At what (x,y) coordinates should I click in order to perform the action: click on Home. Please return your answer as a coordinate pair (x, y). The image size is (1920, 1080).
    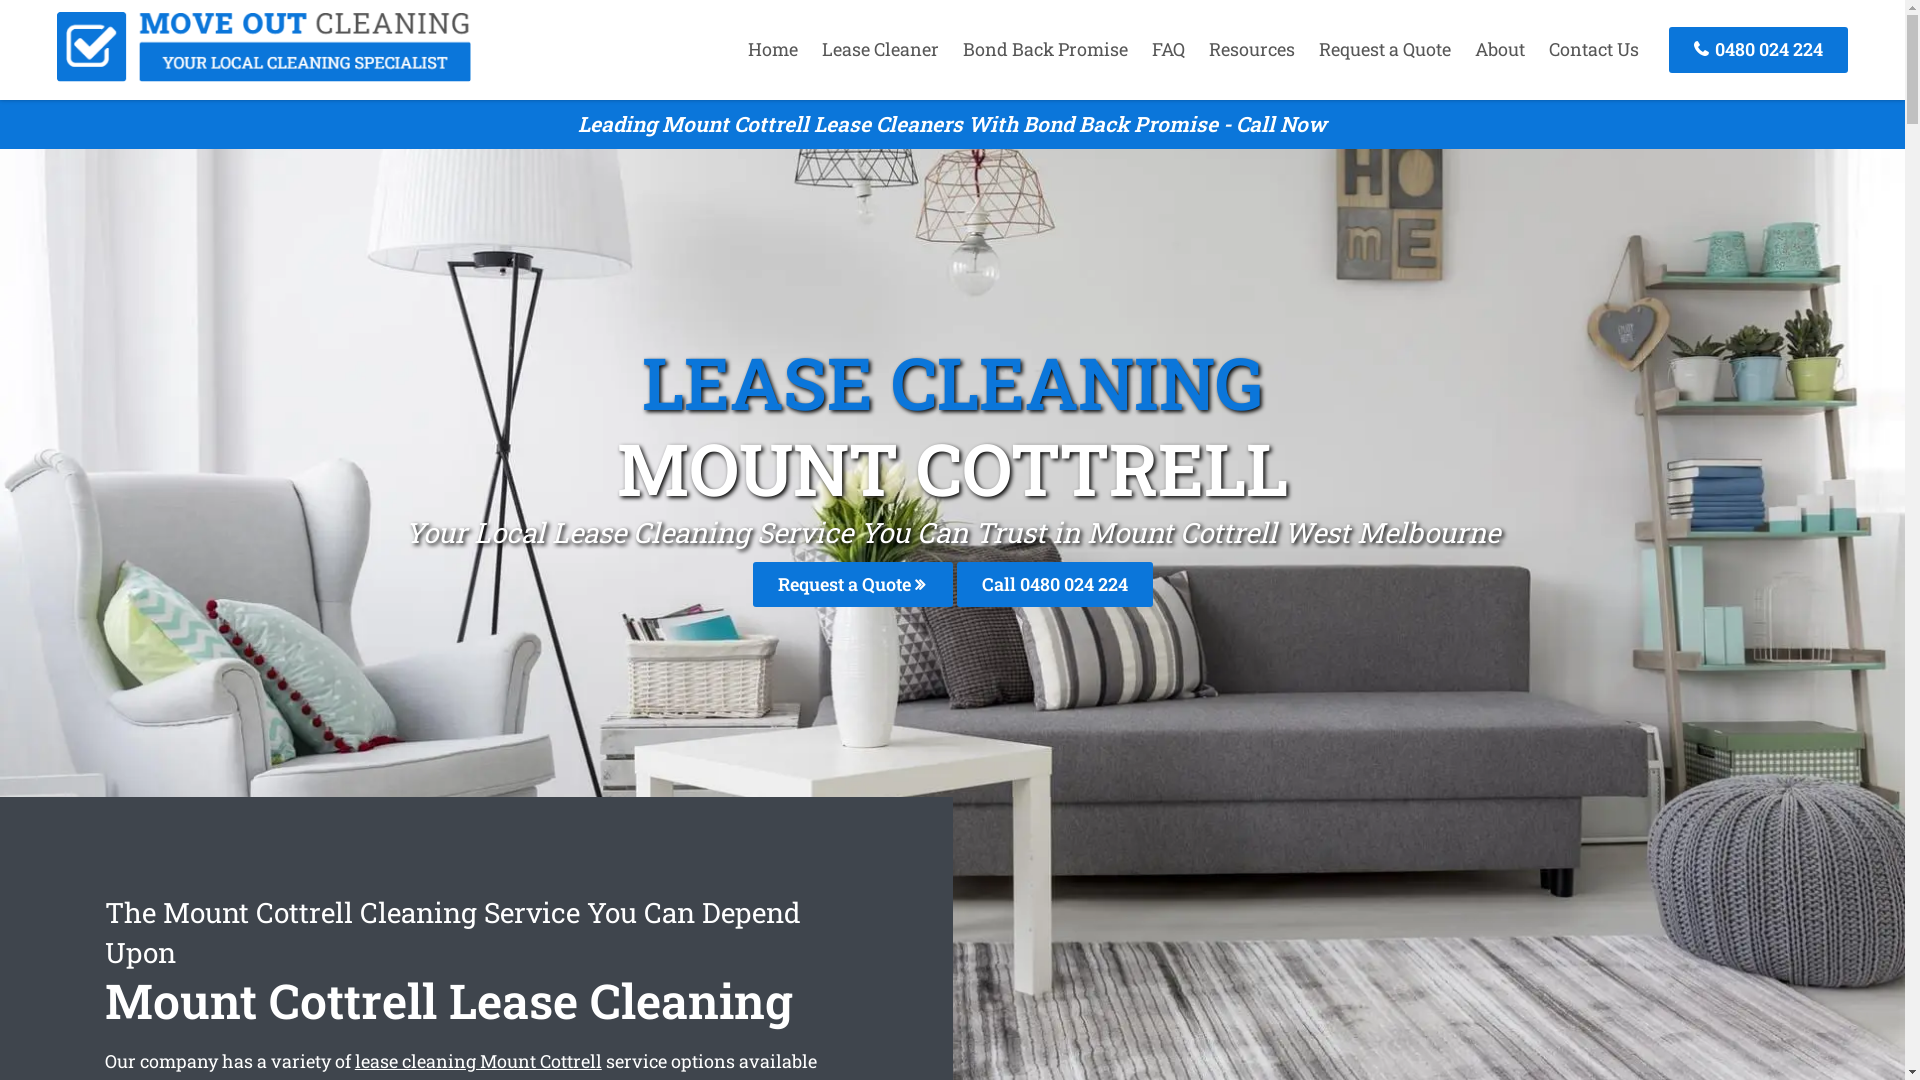
    Looking at the image, I should click on (773, 49).